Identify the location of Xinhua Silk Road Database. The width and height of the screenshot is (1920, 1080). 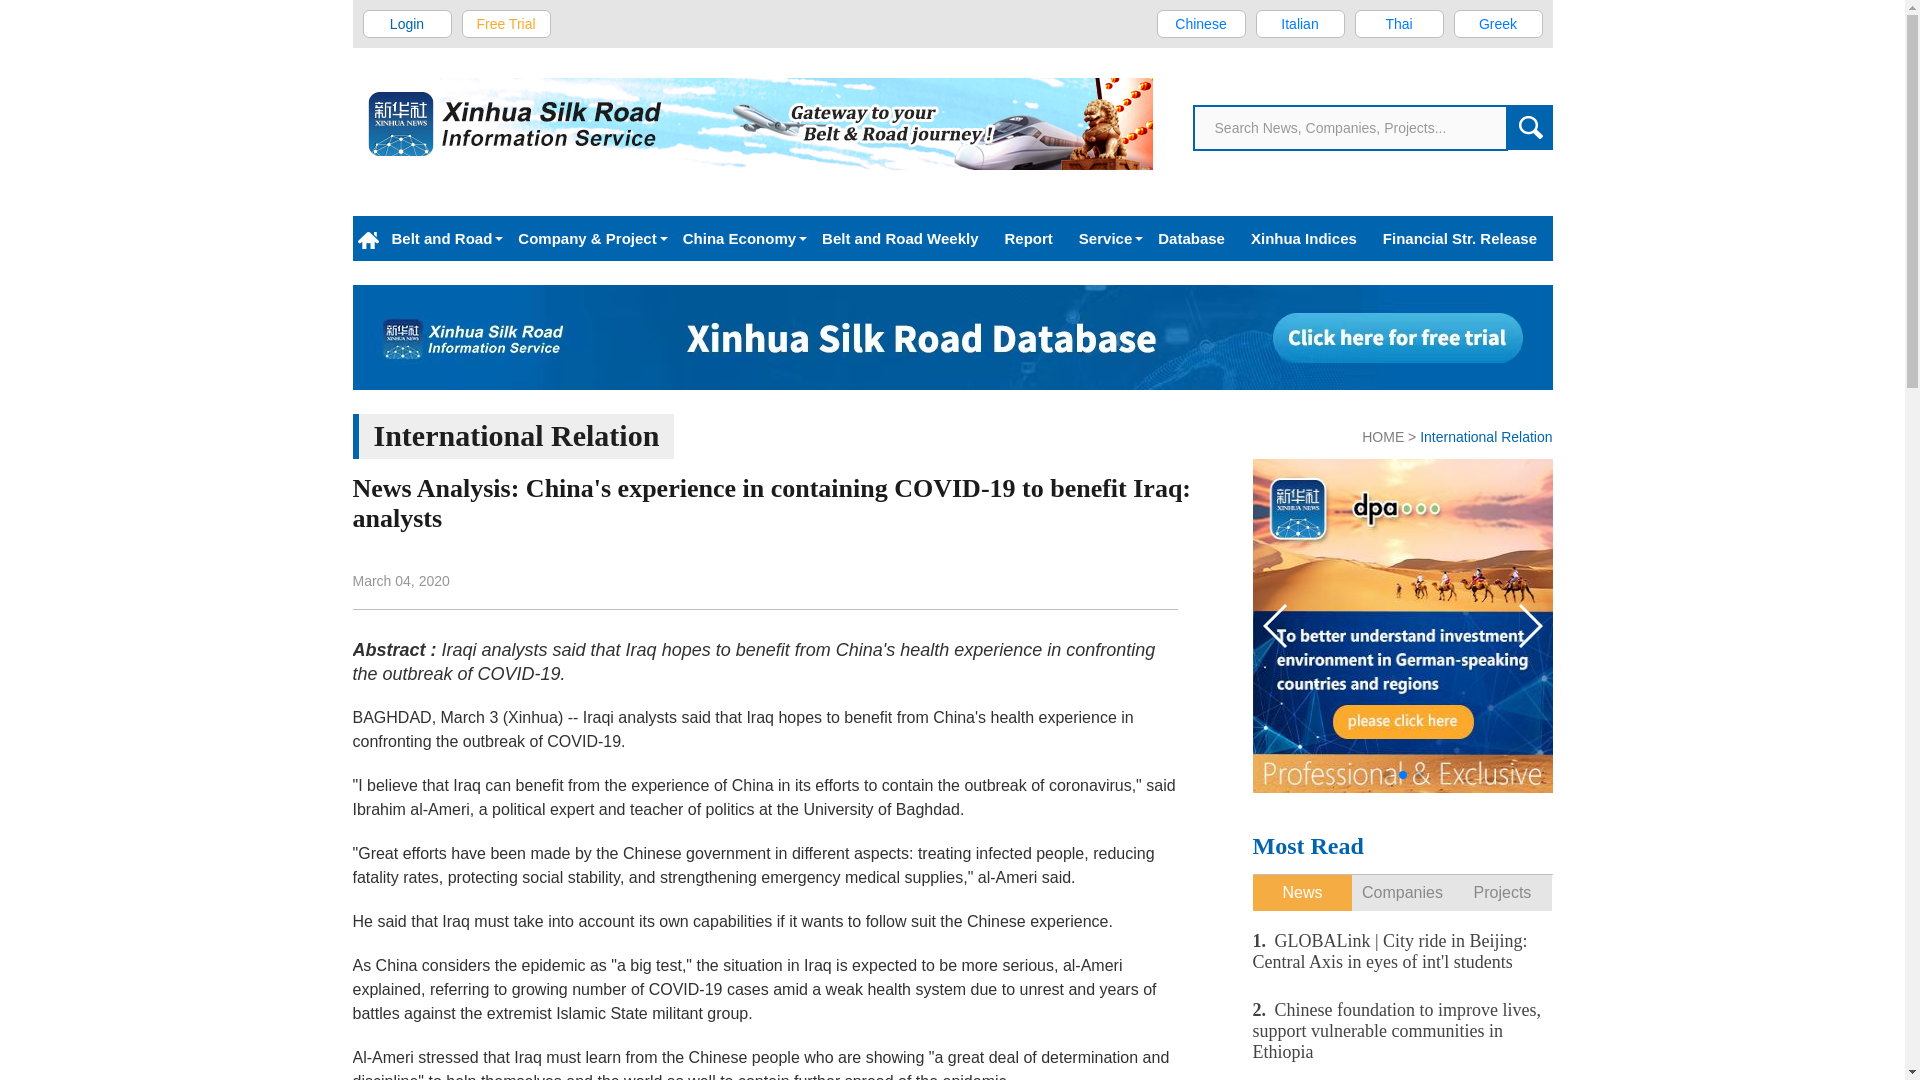
(951, 337).